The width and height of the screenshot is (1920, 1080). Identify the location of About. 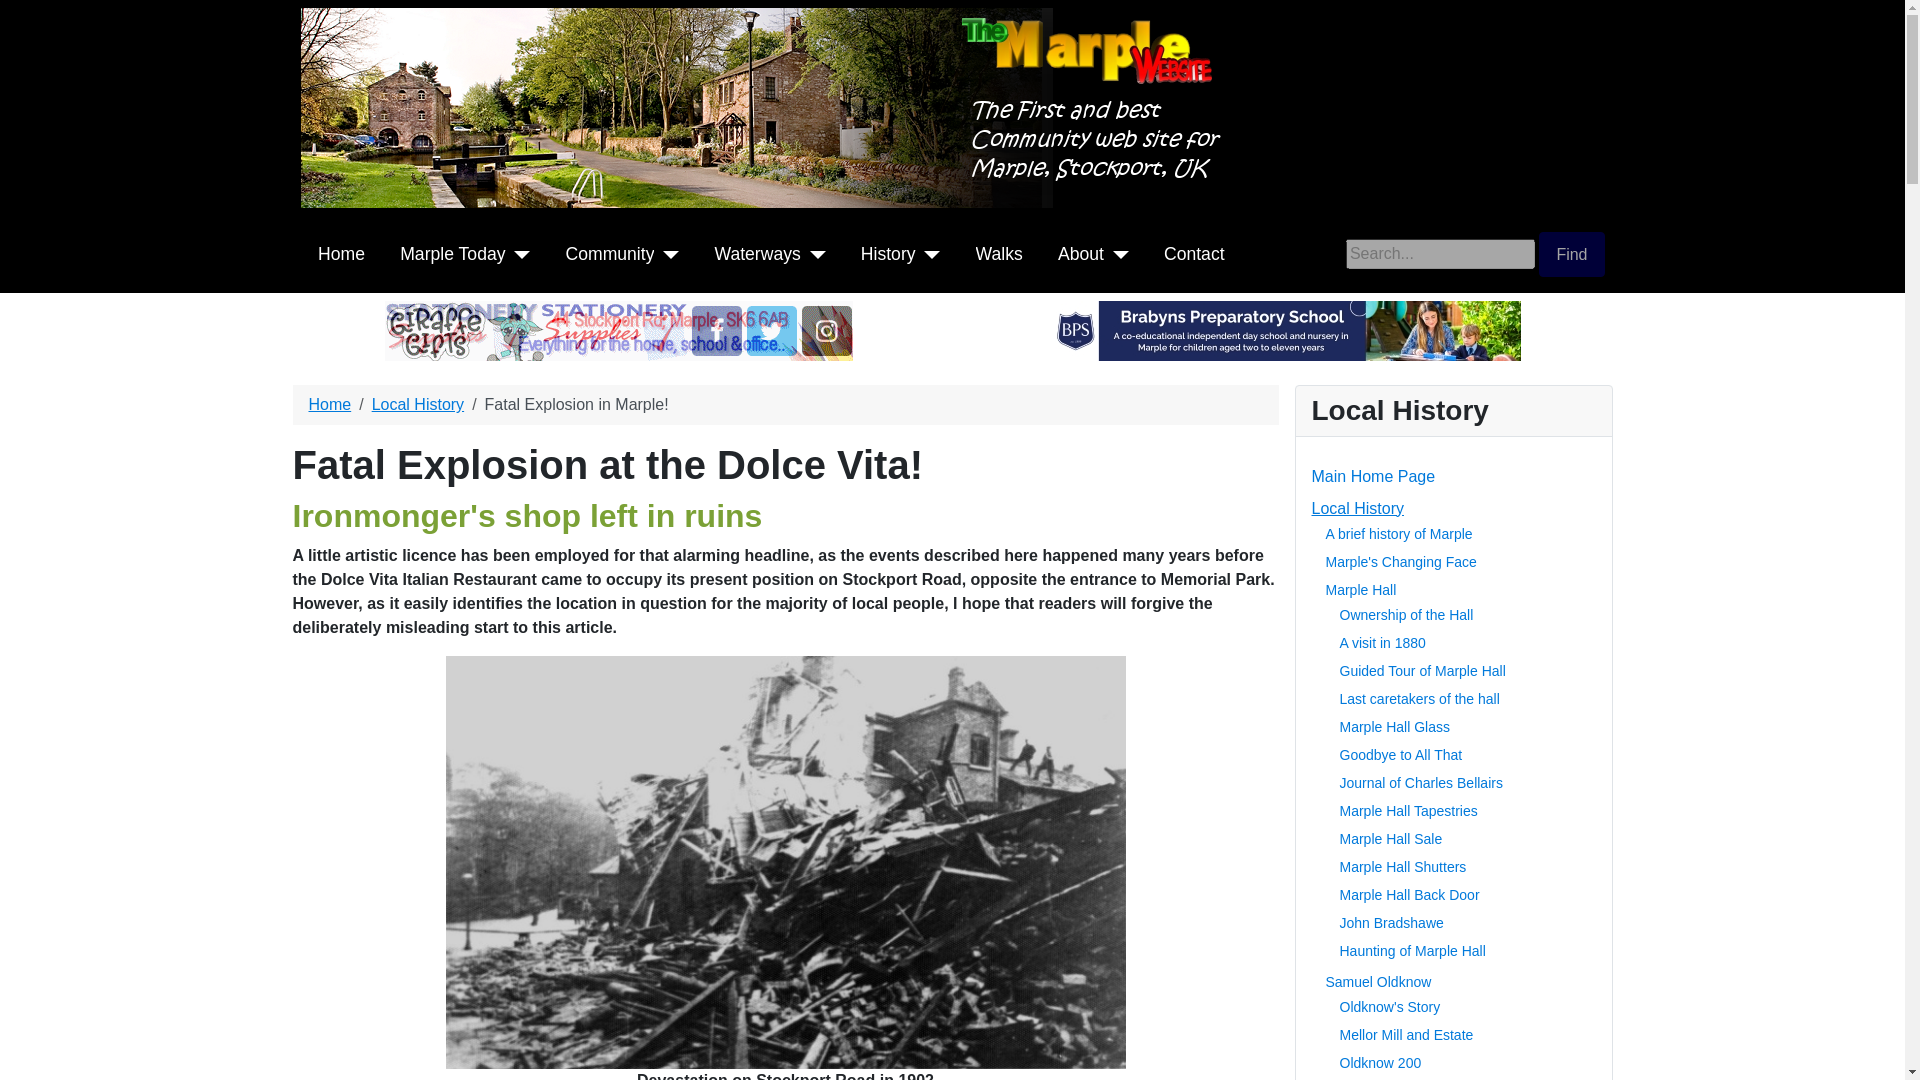
(1080, 253).